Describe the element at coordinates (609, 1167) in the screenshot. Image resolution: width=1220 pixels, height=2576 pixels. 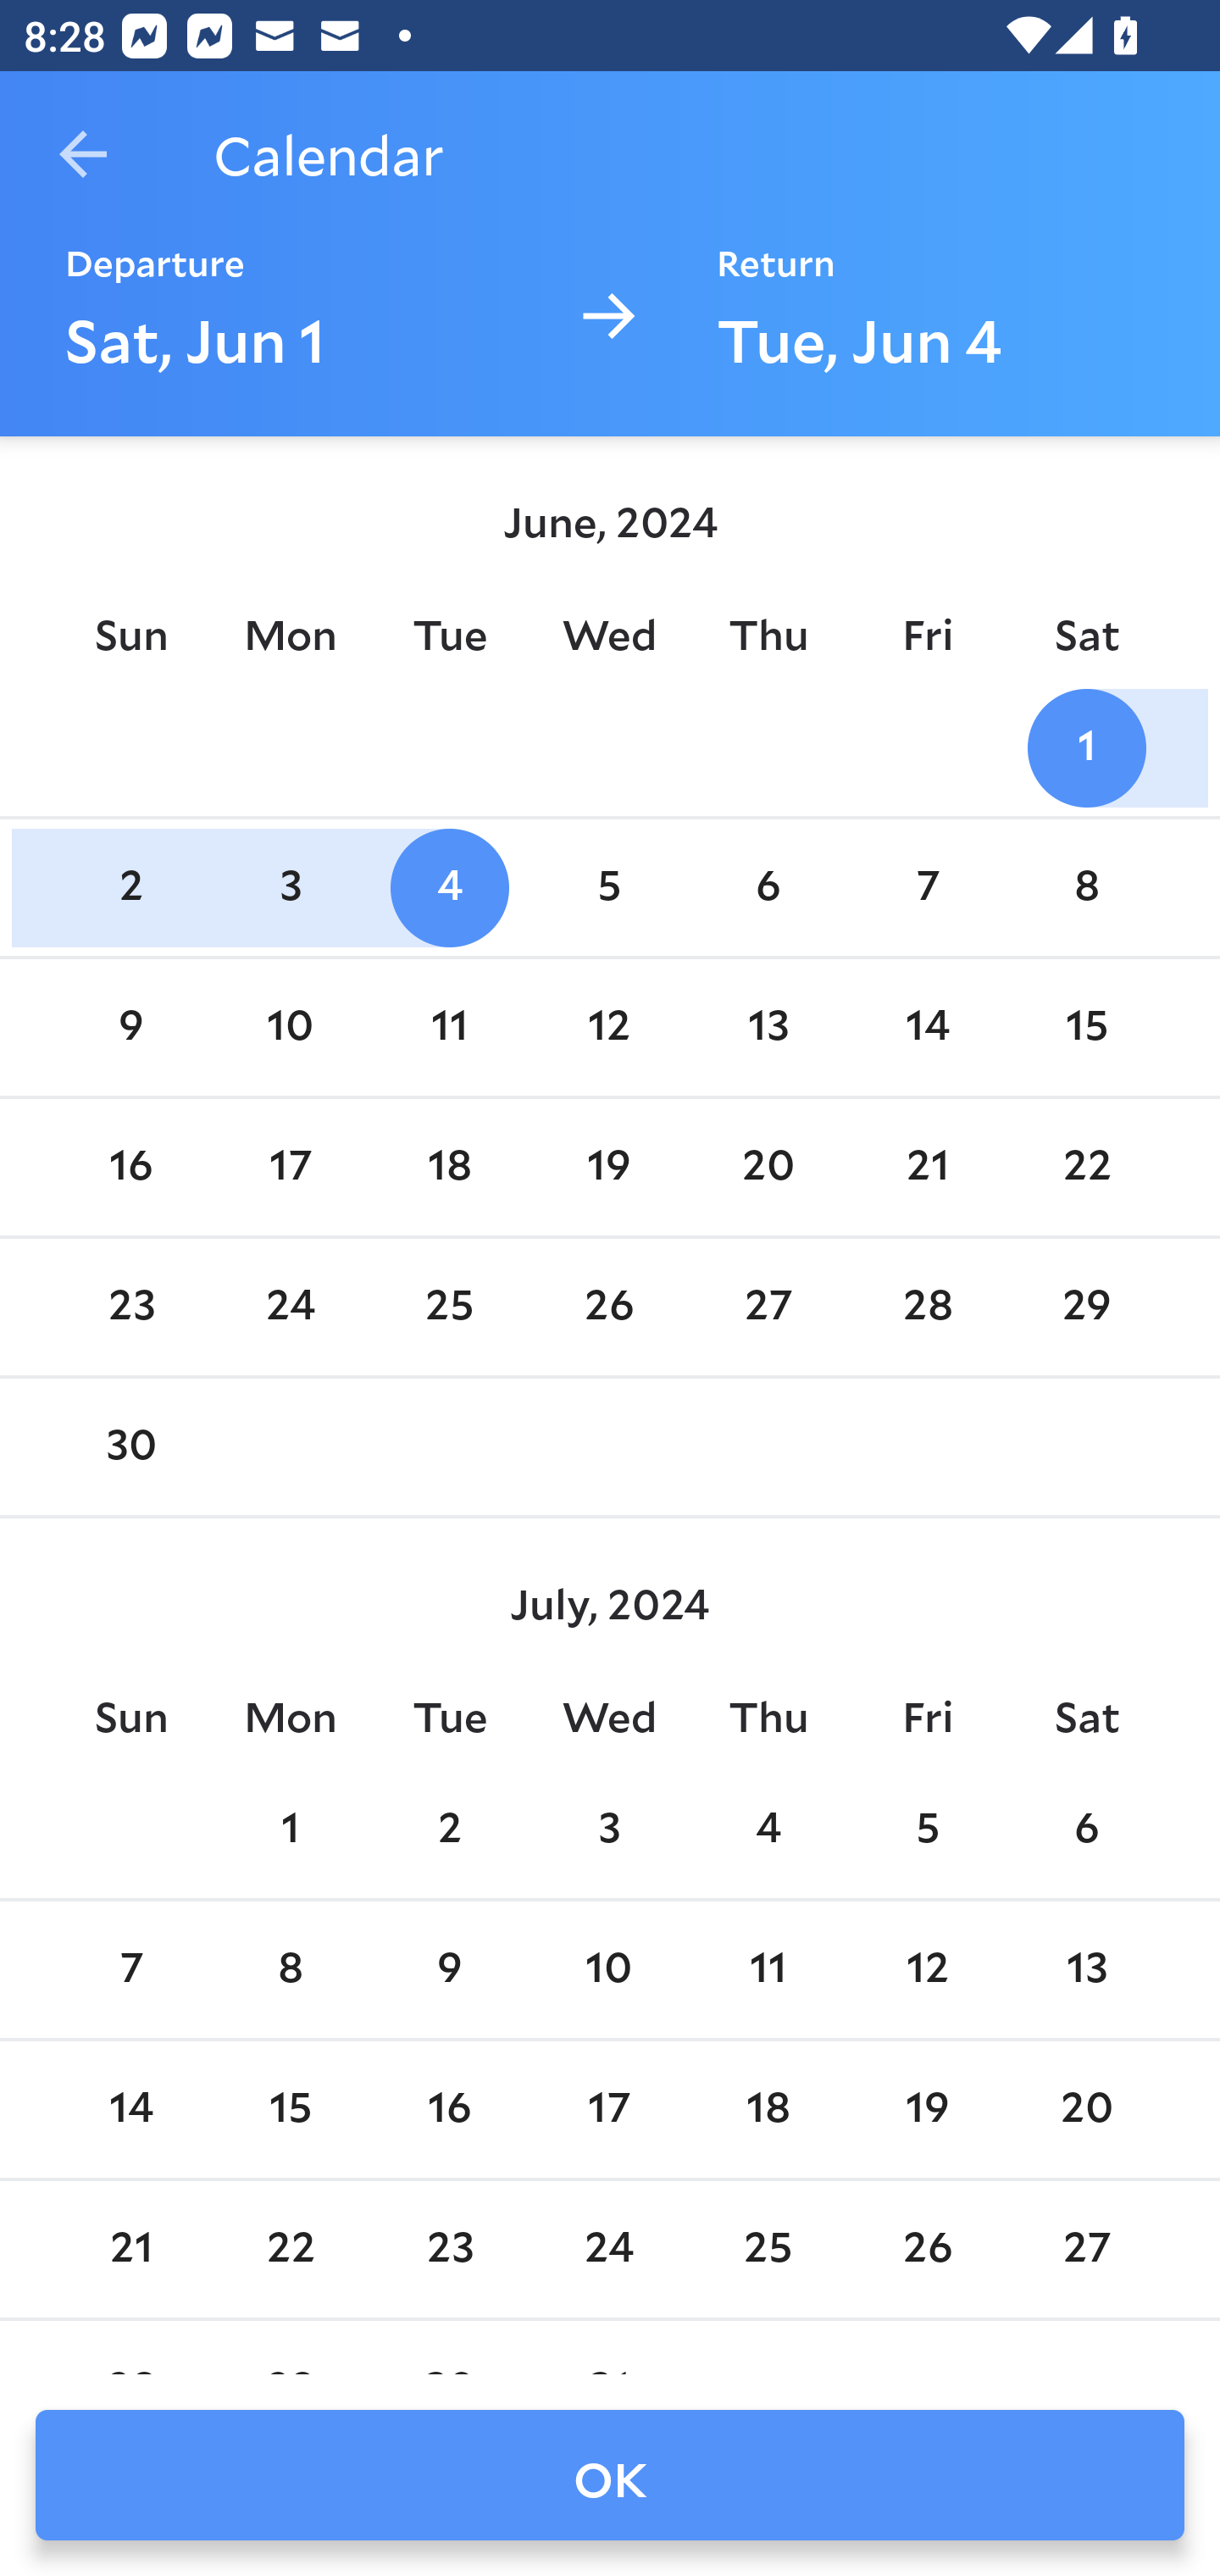
I see `19` at that location.